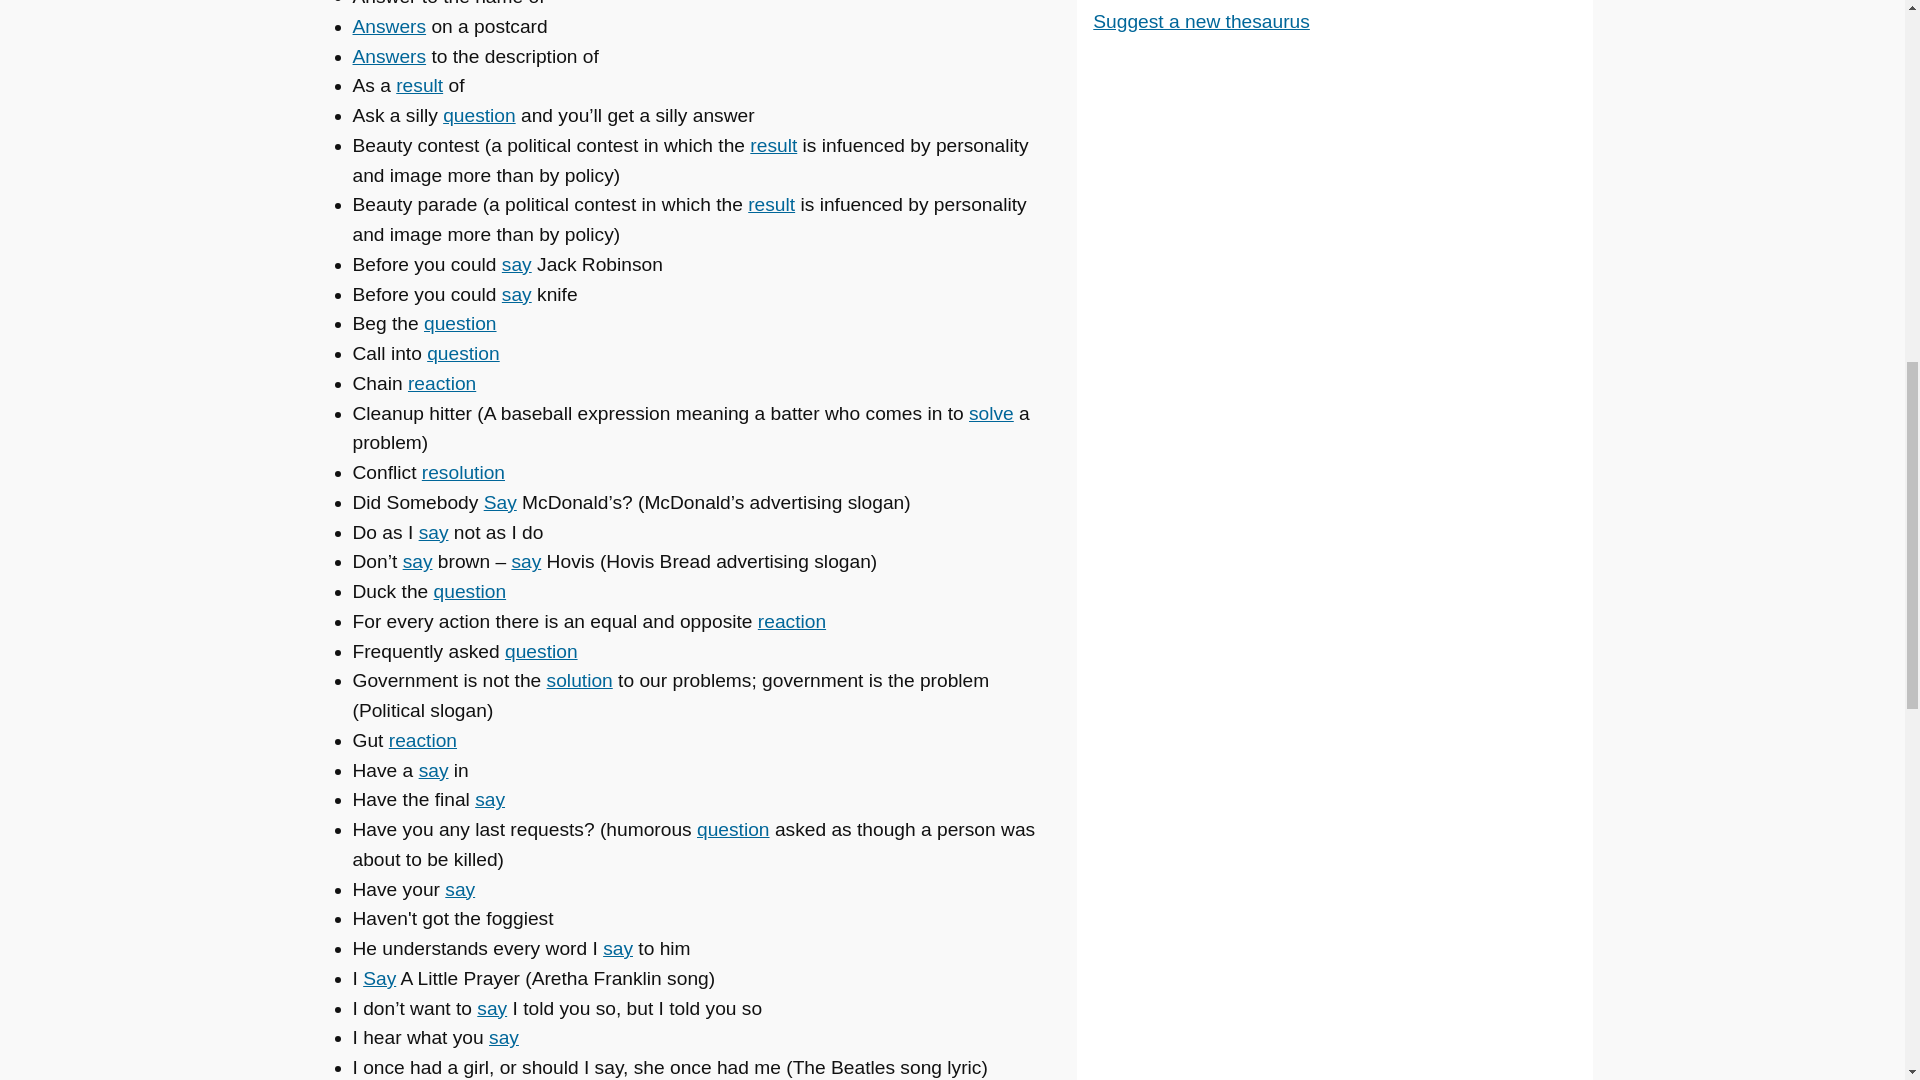 Image resolution: width=1920 pixels, height=1080 pixels. What do you see at coordinates (771, 204) in the screenshot?
I see `result` at bounding box center [771, 204].